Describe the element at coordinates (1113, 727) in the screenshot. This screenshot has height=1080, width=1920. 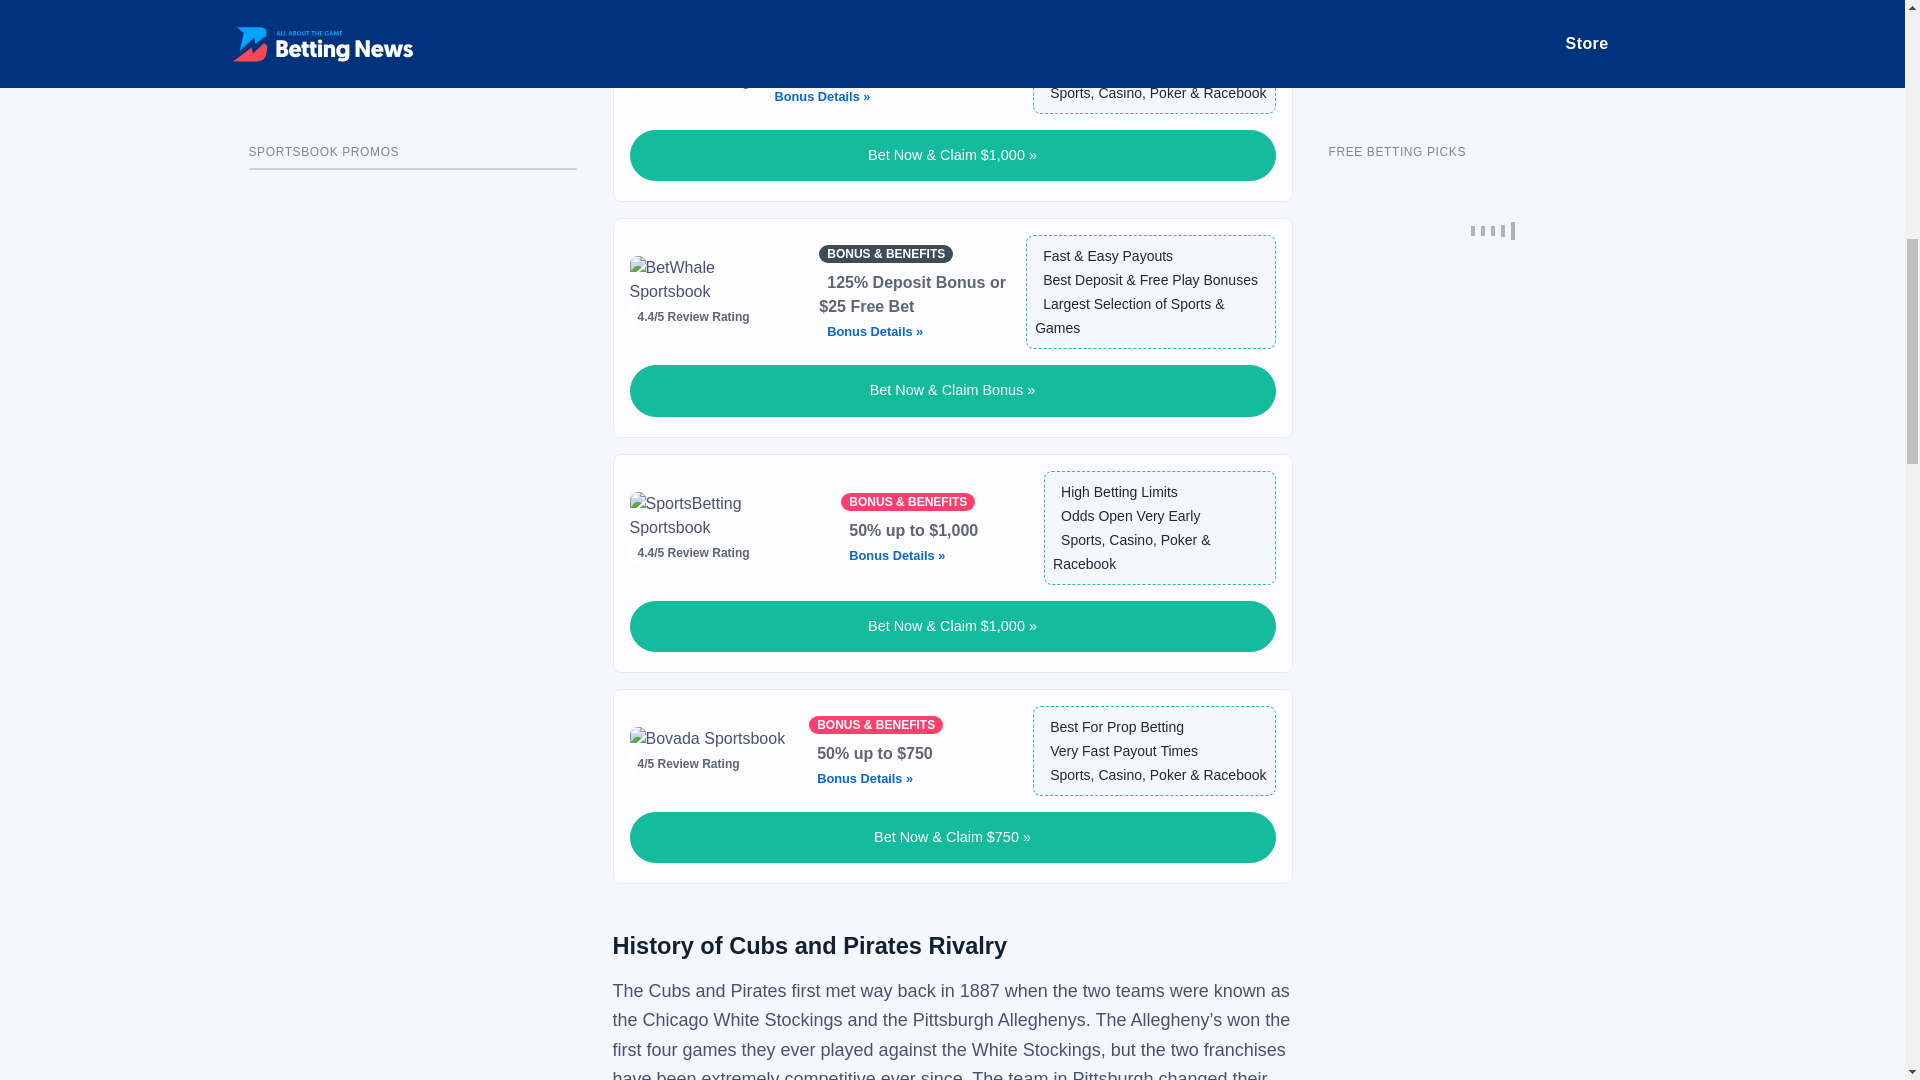
I see `Best For Prop Betting` at that location.